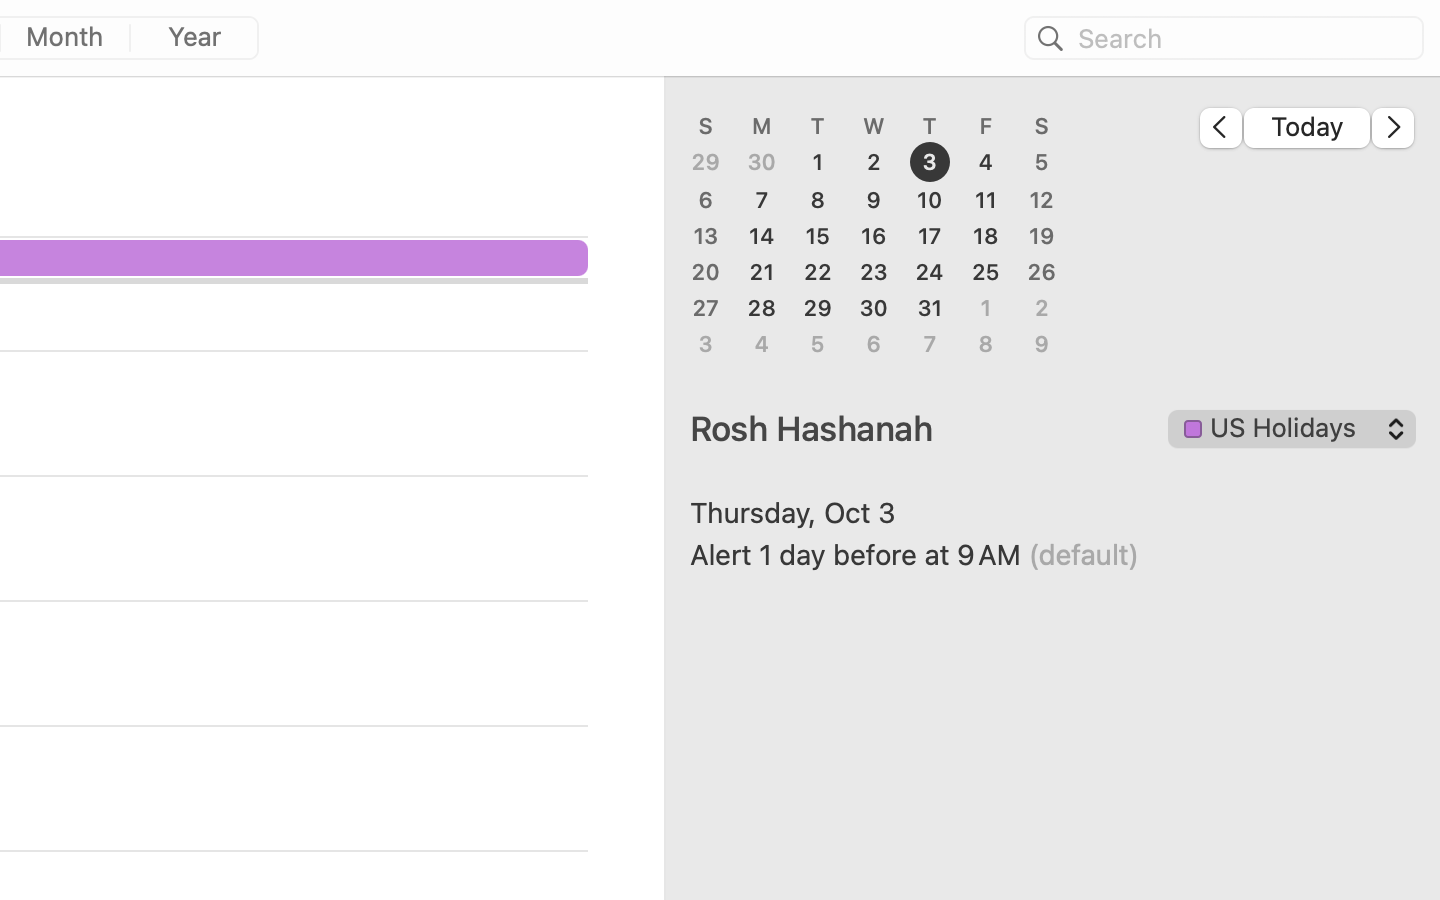  What do you see at coordinates (930, 236) in the screenshot?
I see `17` at bounding box center [930, 236].